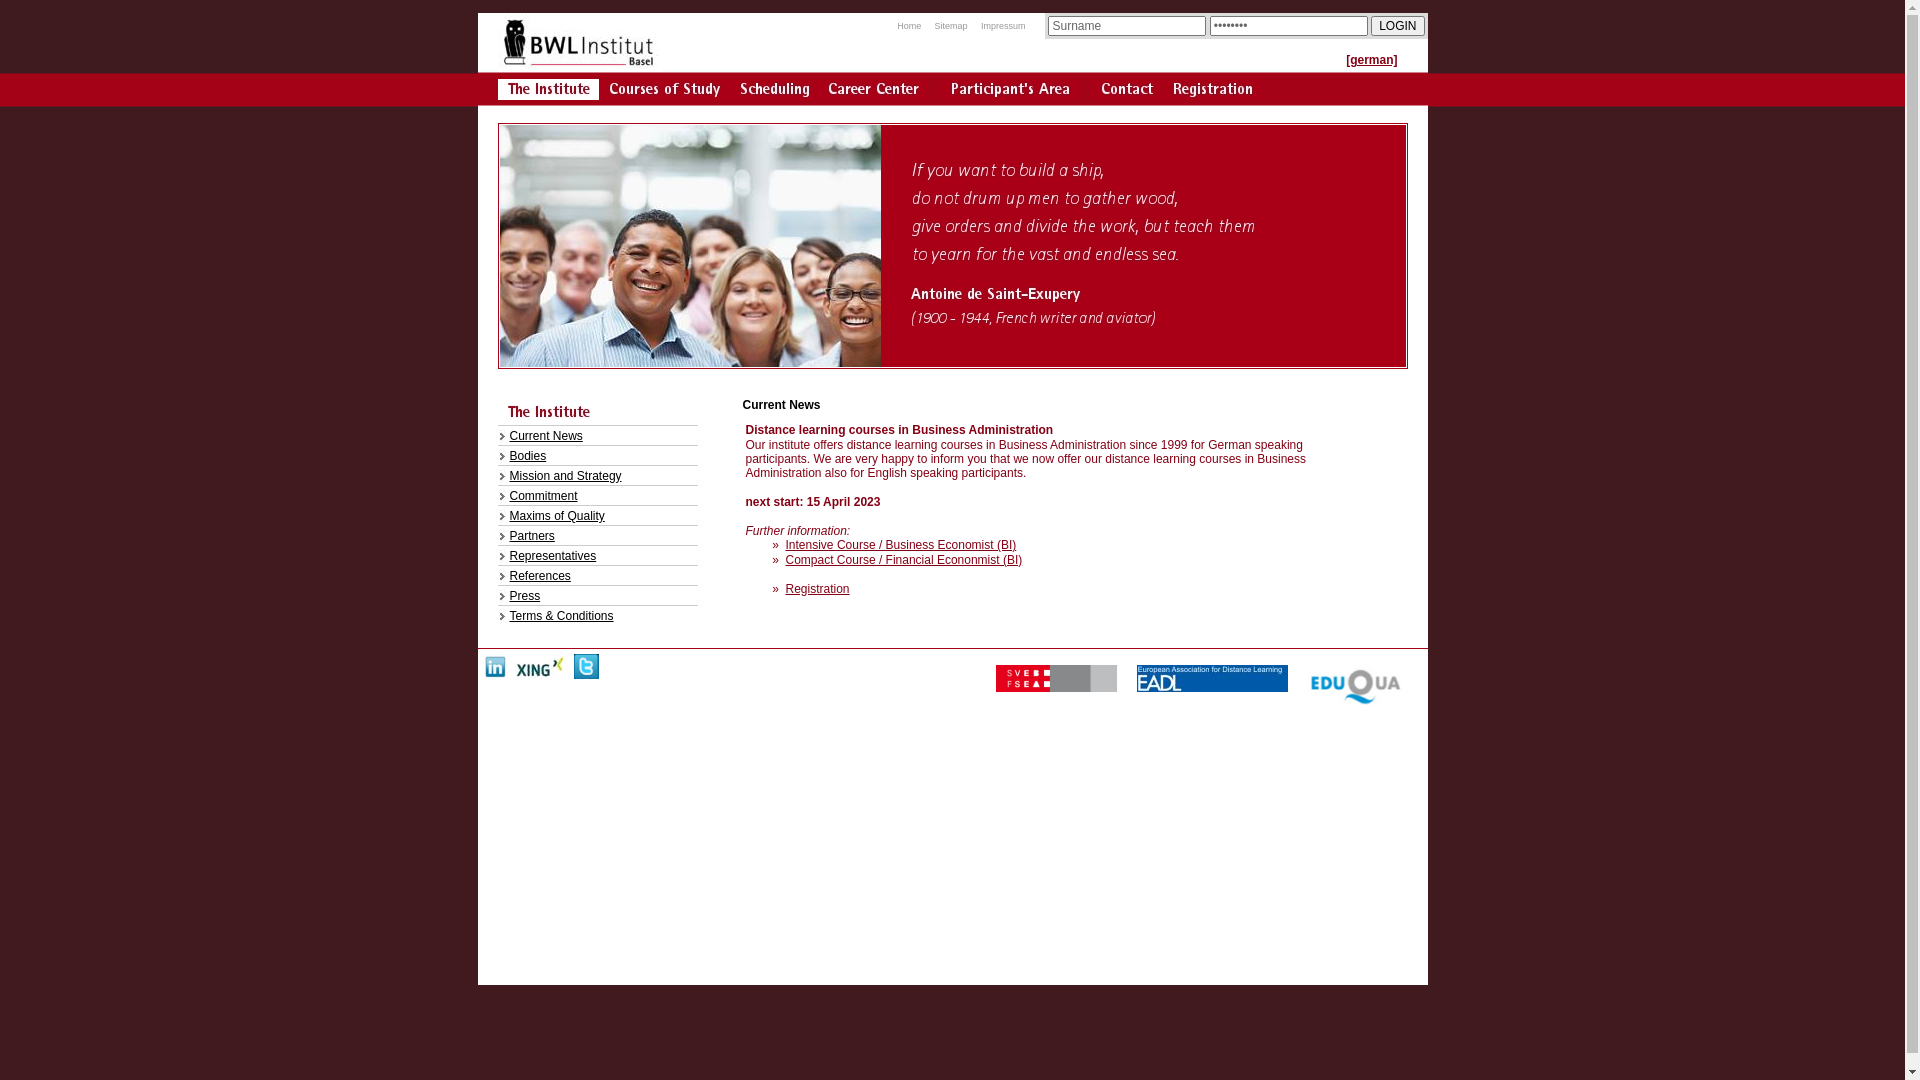  Describe the element at coordinates (548, 94) in the screenshot. I see `The Institute` at that location.